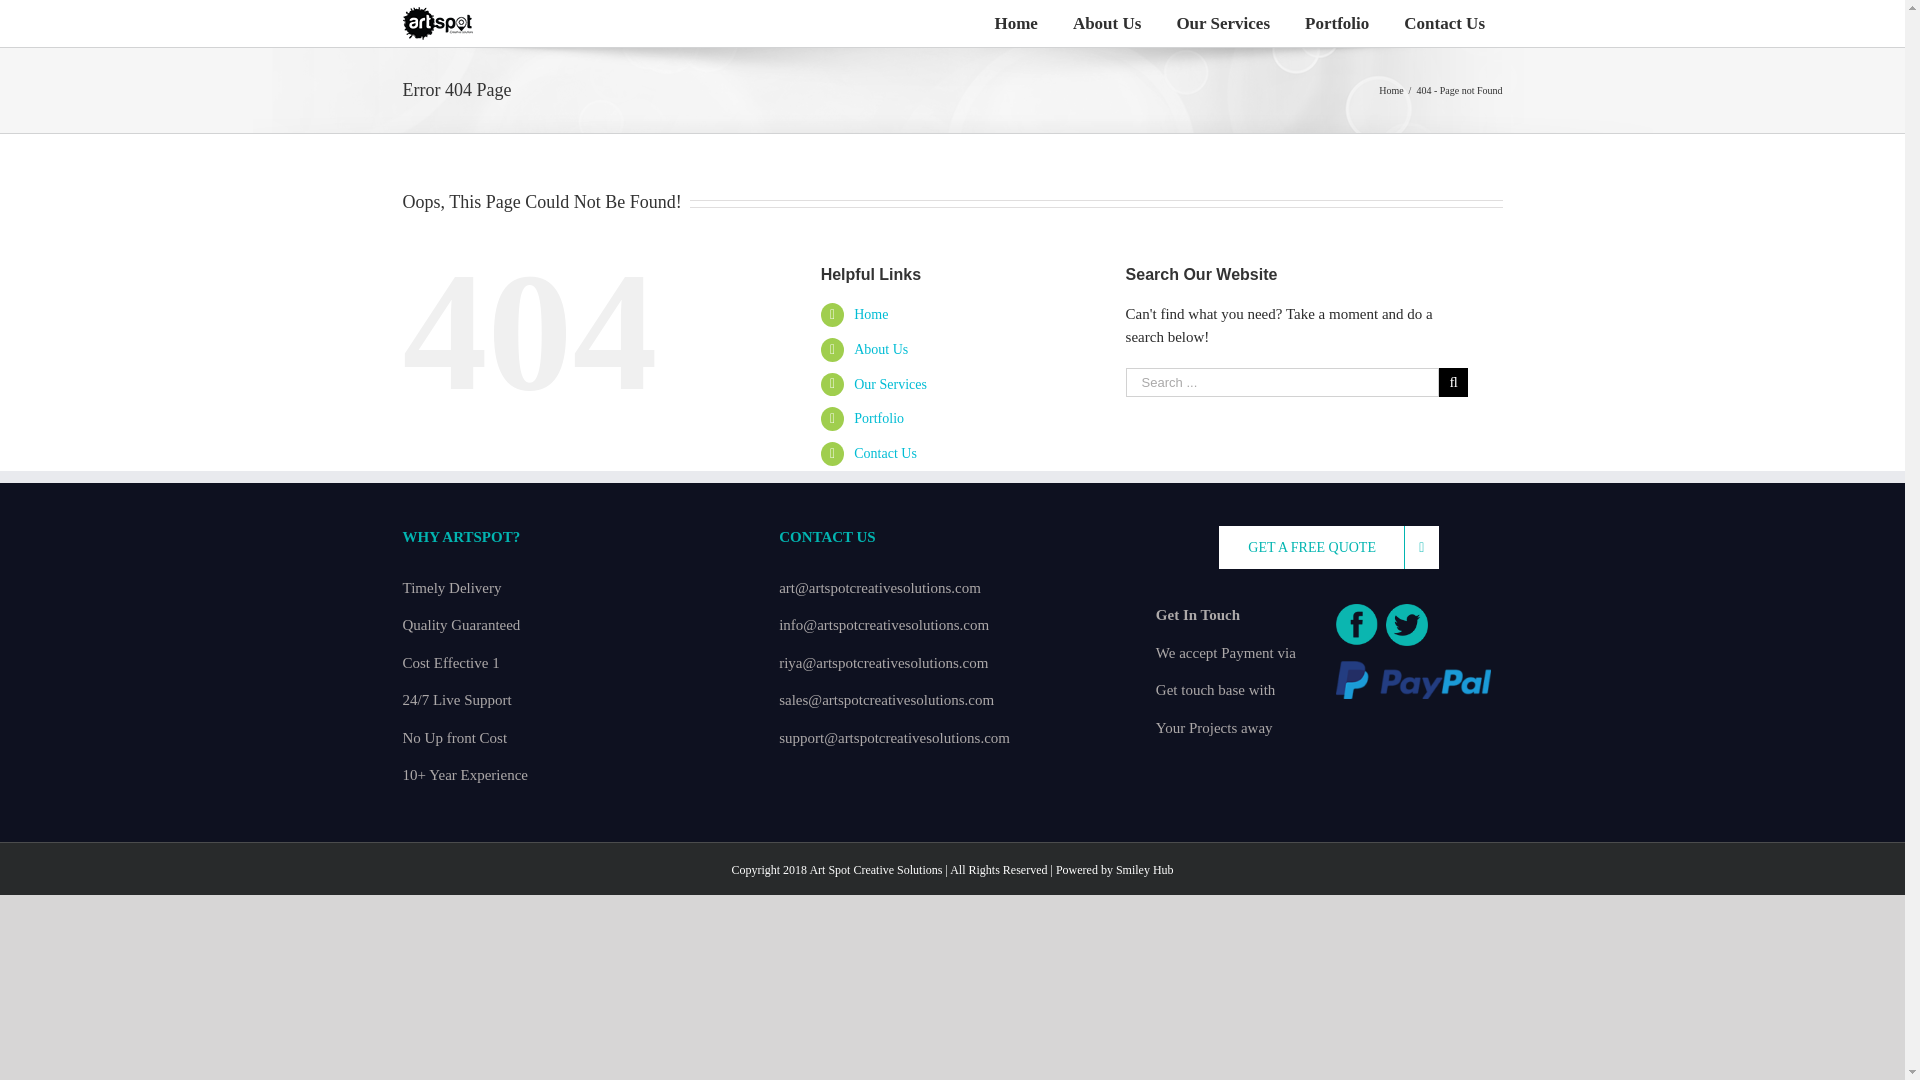 Image resolution: width=1920 pixels, height=1080 pixels. I want to click on Home, so click(1016, 24).